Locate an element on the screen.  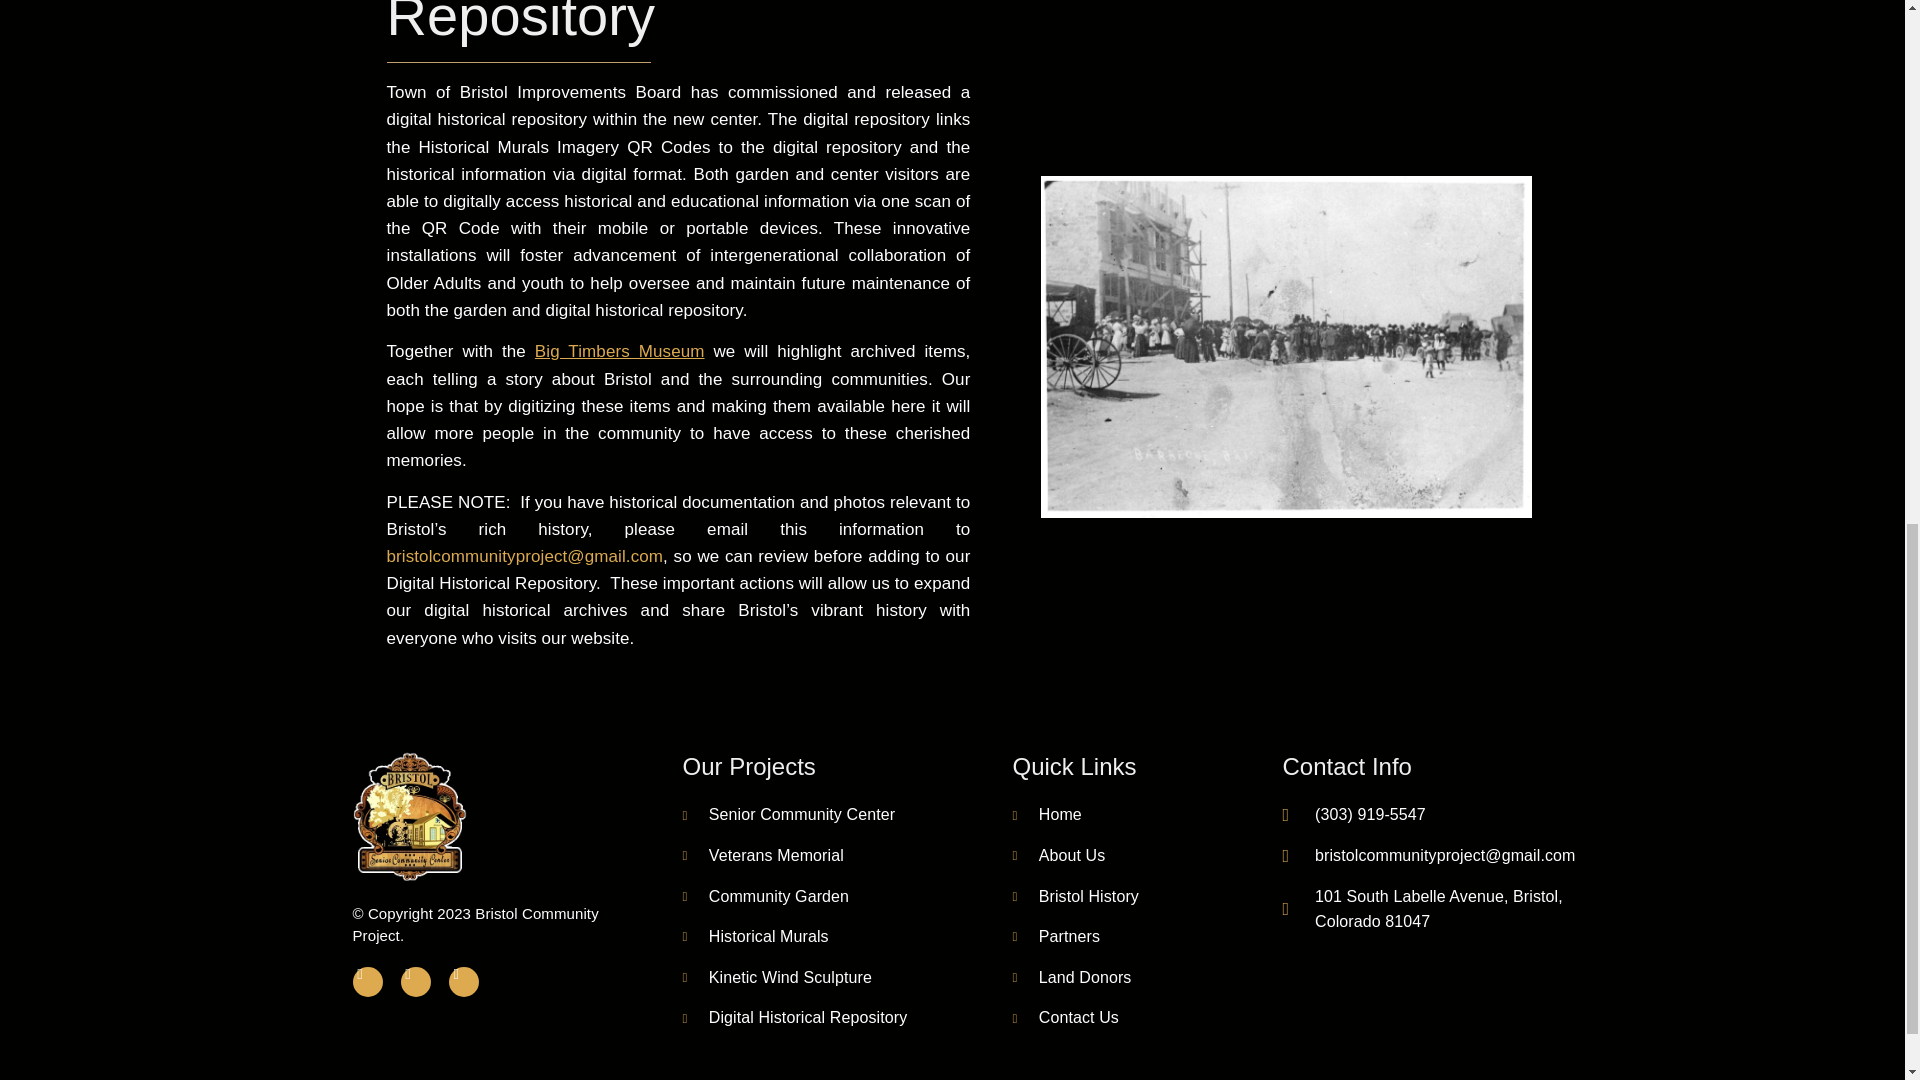
Kinetic Wind Sculpture is located at coordinates (776, 978).